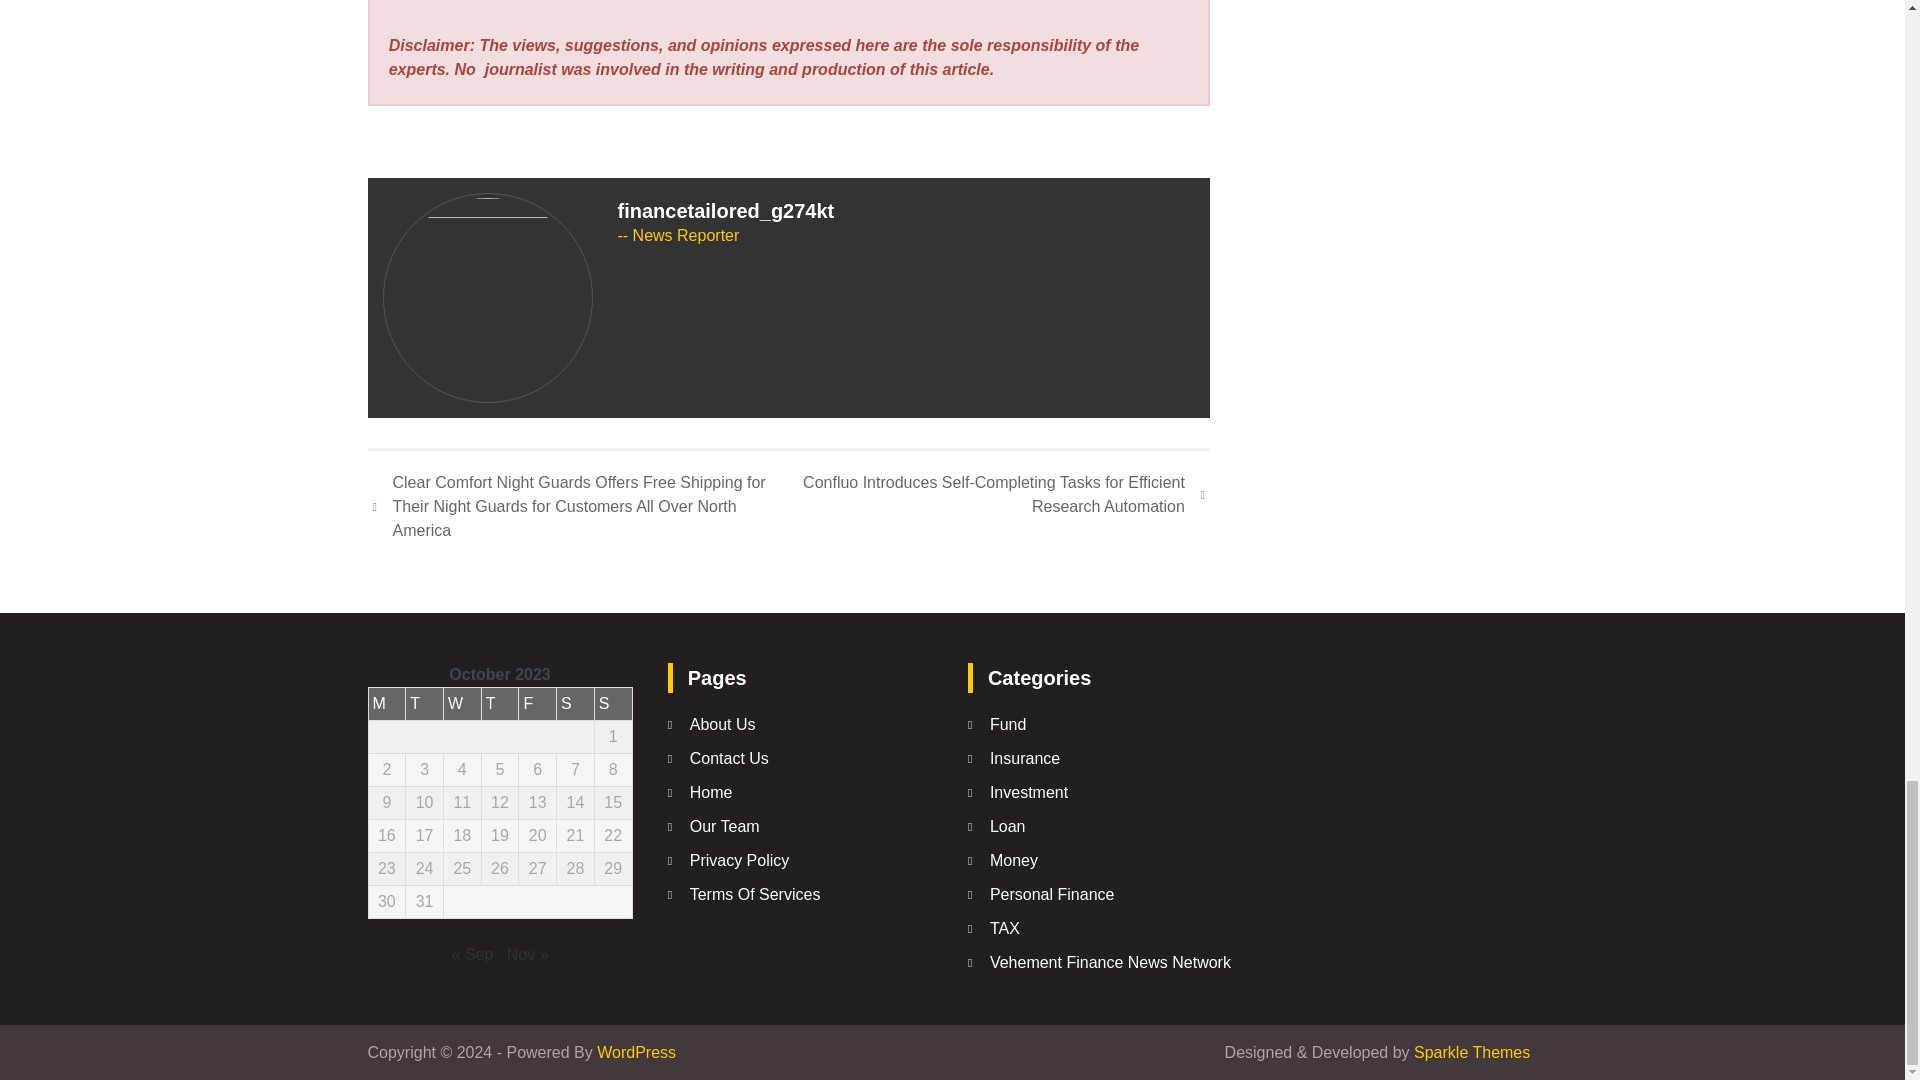 This screenshot has height=1080, width=1920. What do you see at coordinates (500, 704) in the screenshot?
I see `Thursday` at bounding box center [500, 704].